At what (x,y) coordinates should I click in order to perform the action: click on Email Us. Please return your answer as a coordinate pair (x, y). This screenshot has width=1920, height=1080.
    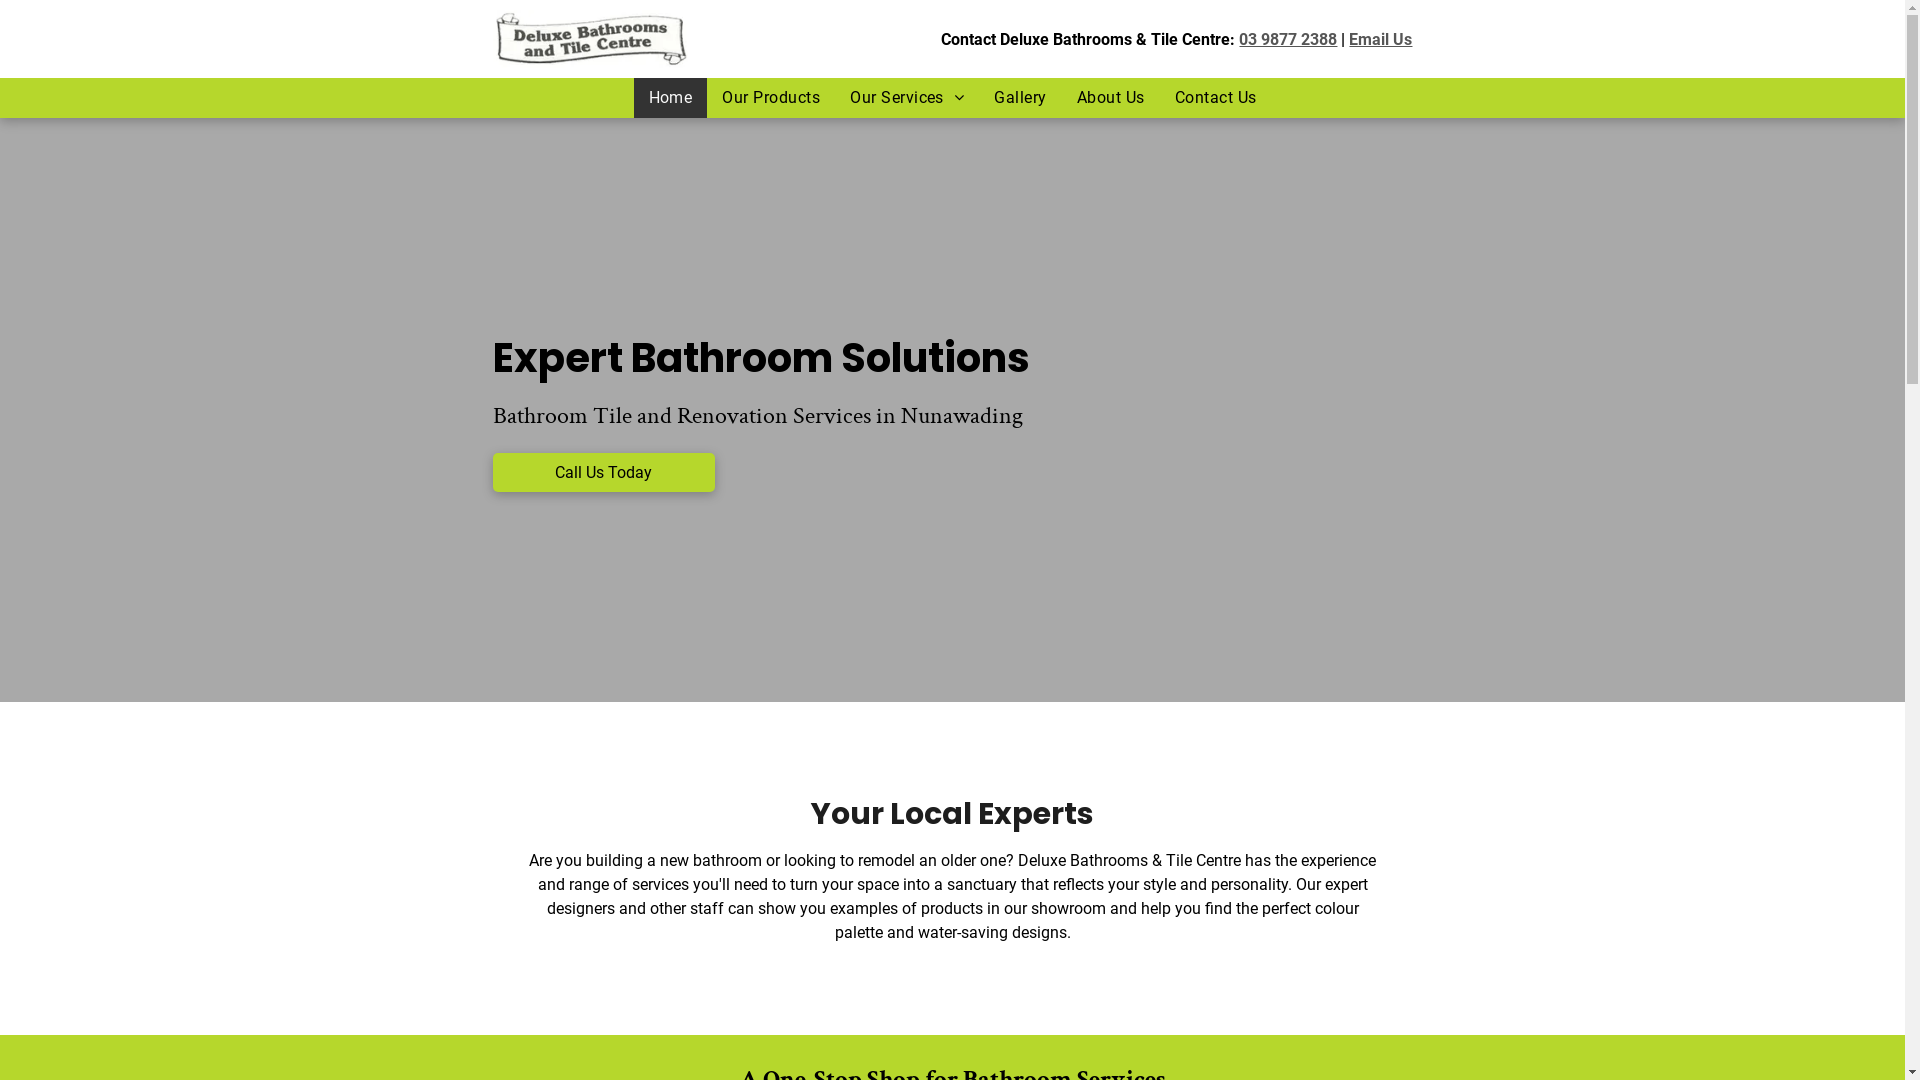
    Looking at the image, I should click on (1380, 40).